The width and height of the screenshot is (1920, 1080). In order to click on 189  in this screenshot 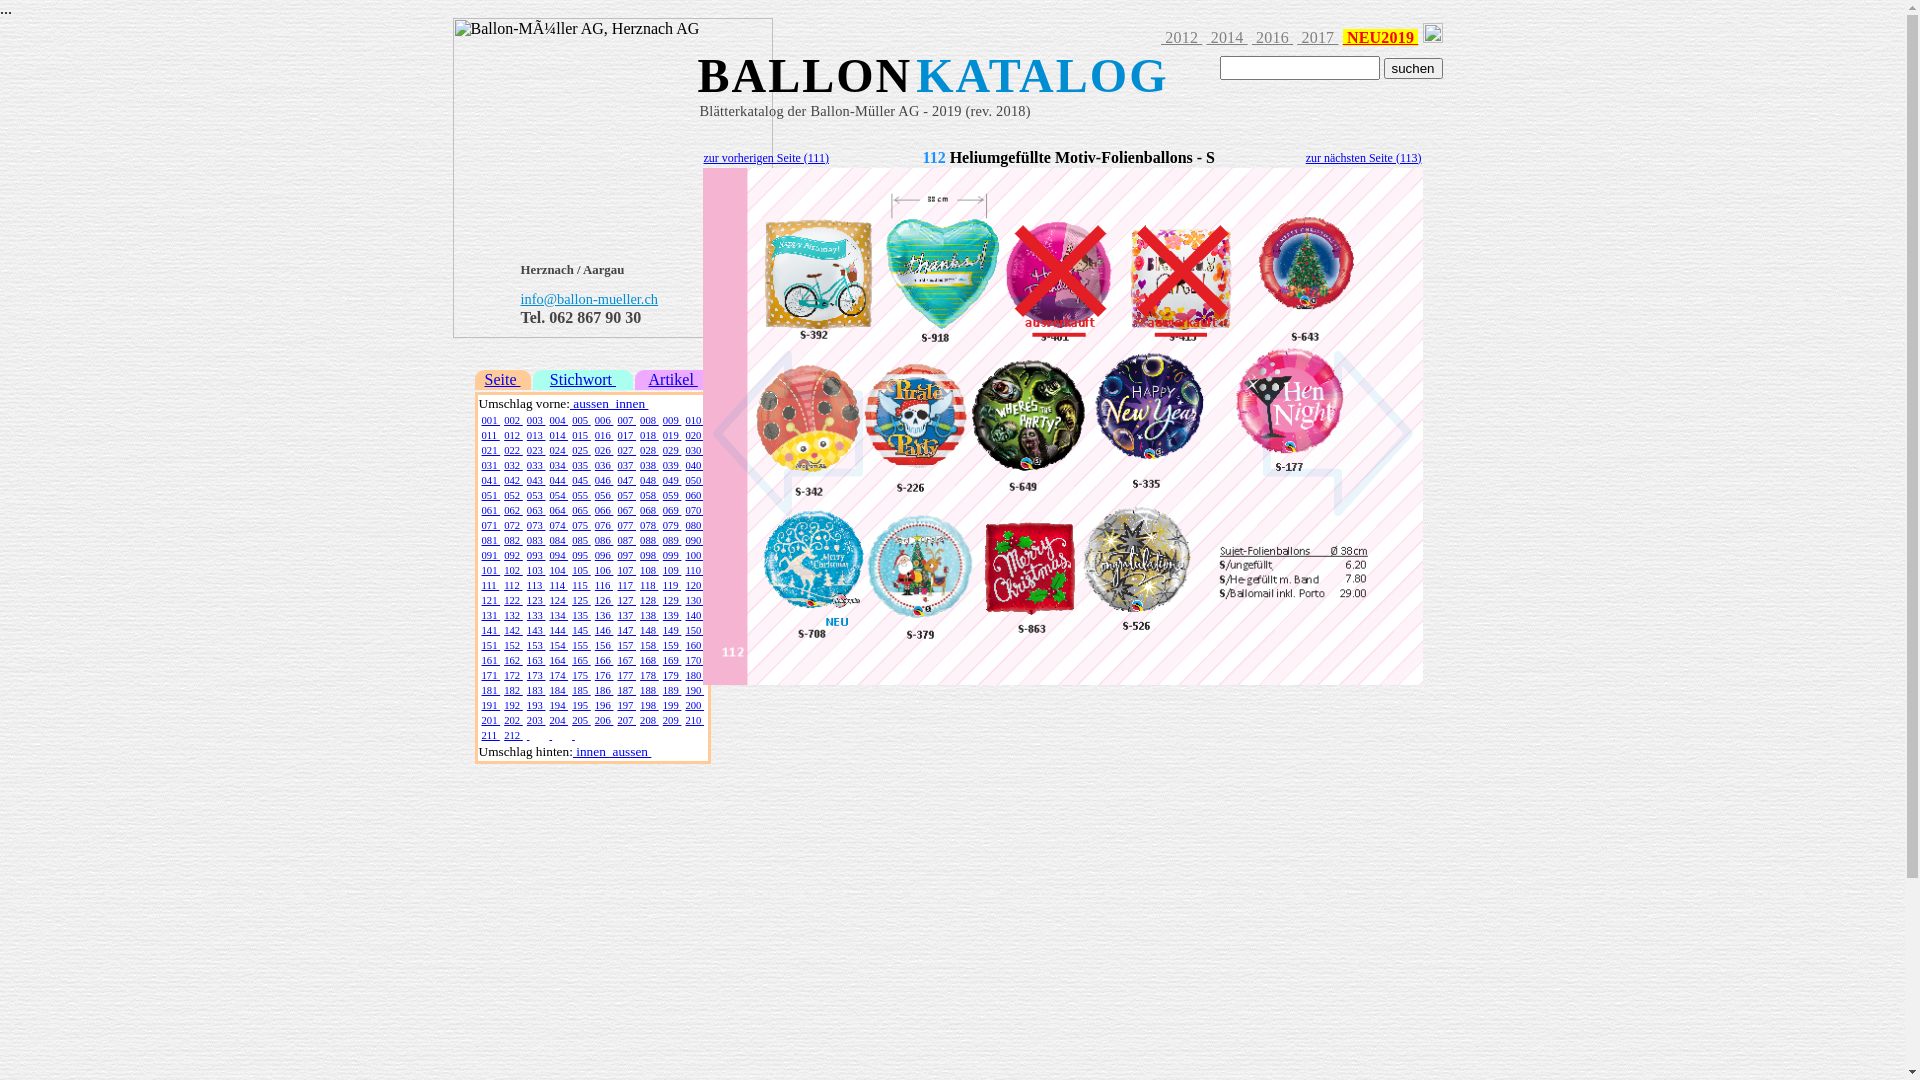, I will do `click(672, 690)`.